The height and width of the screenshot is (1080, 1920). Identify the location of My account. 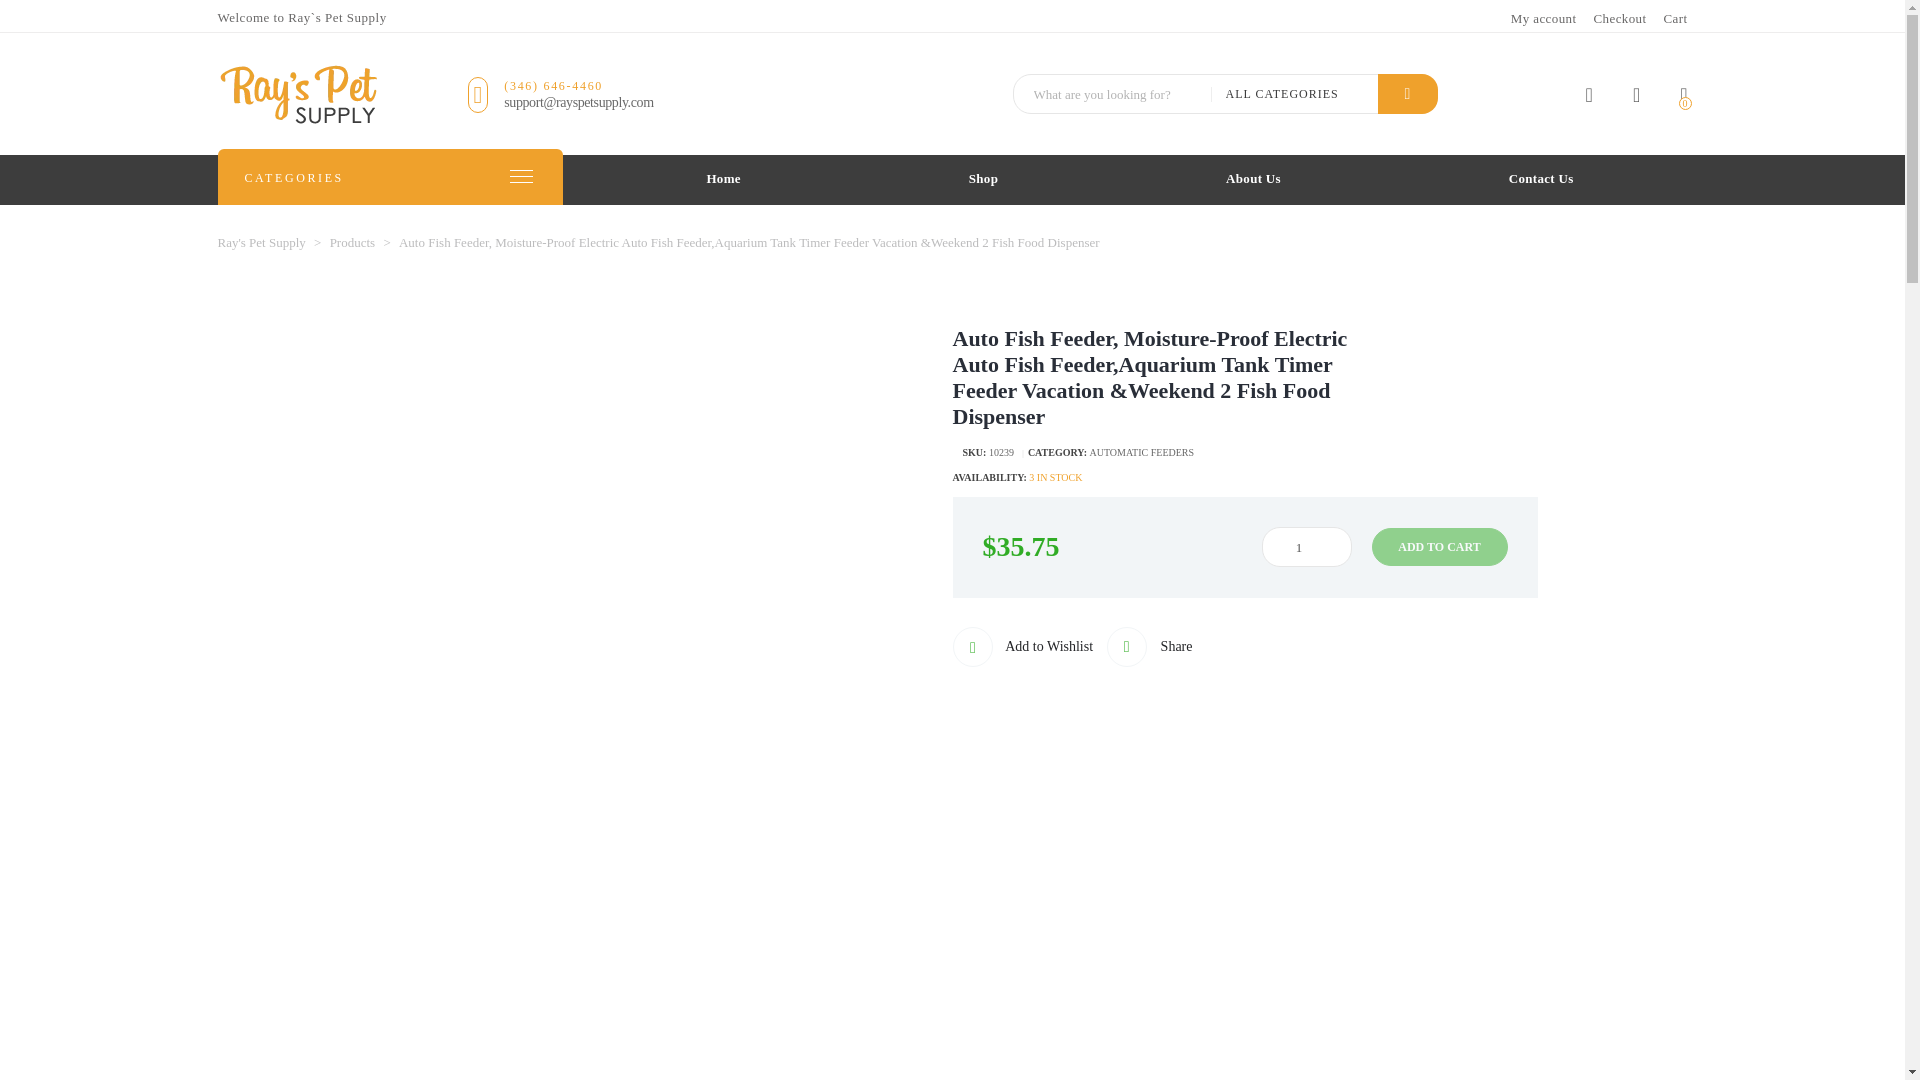
(1589, 97).